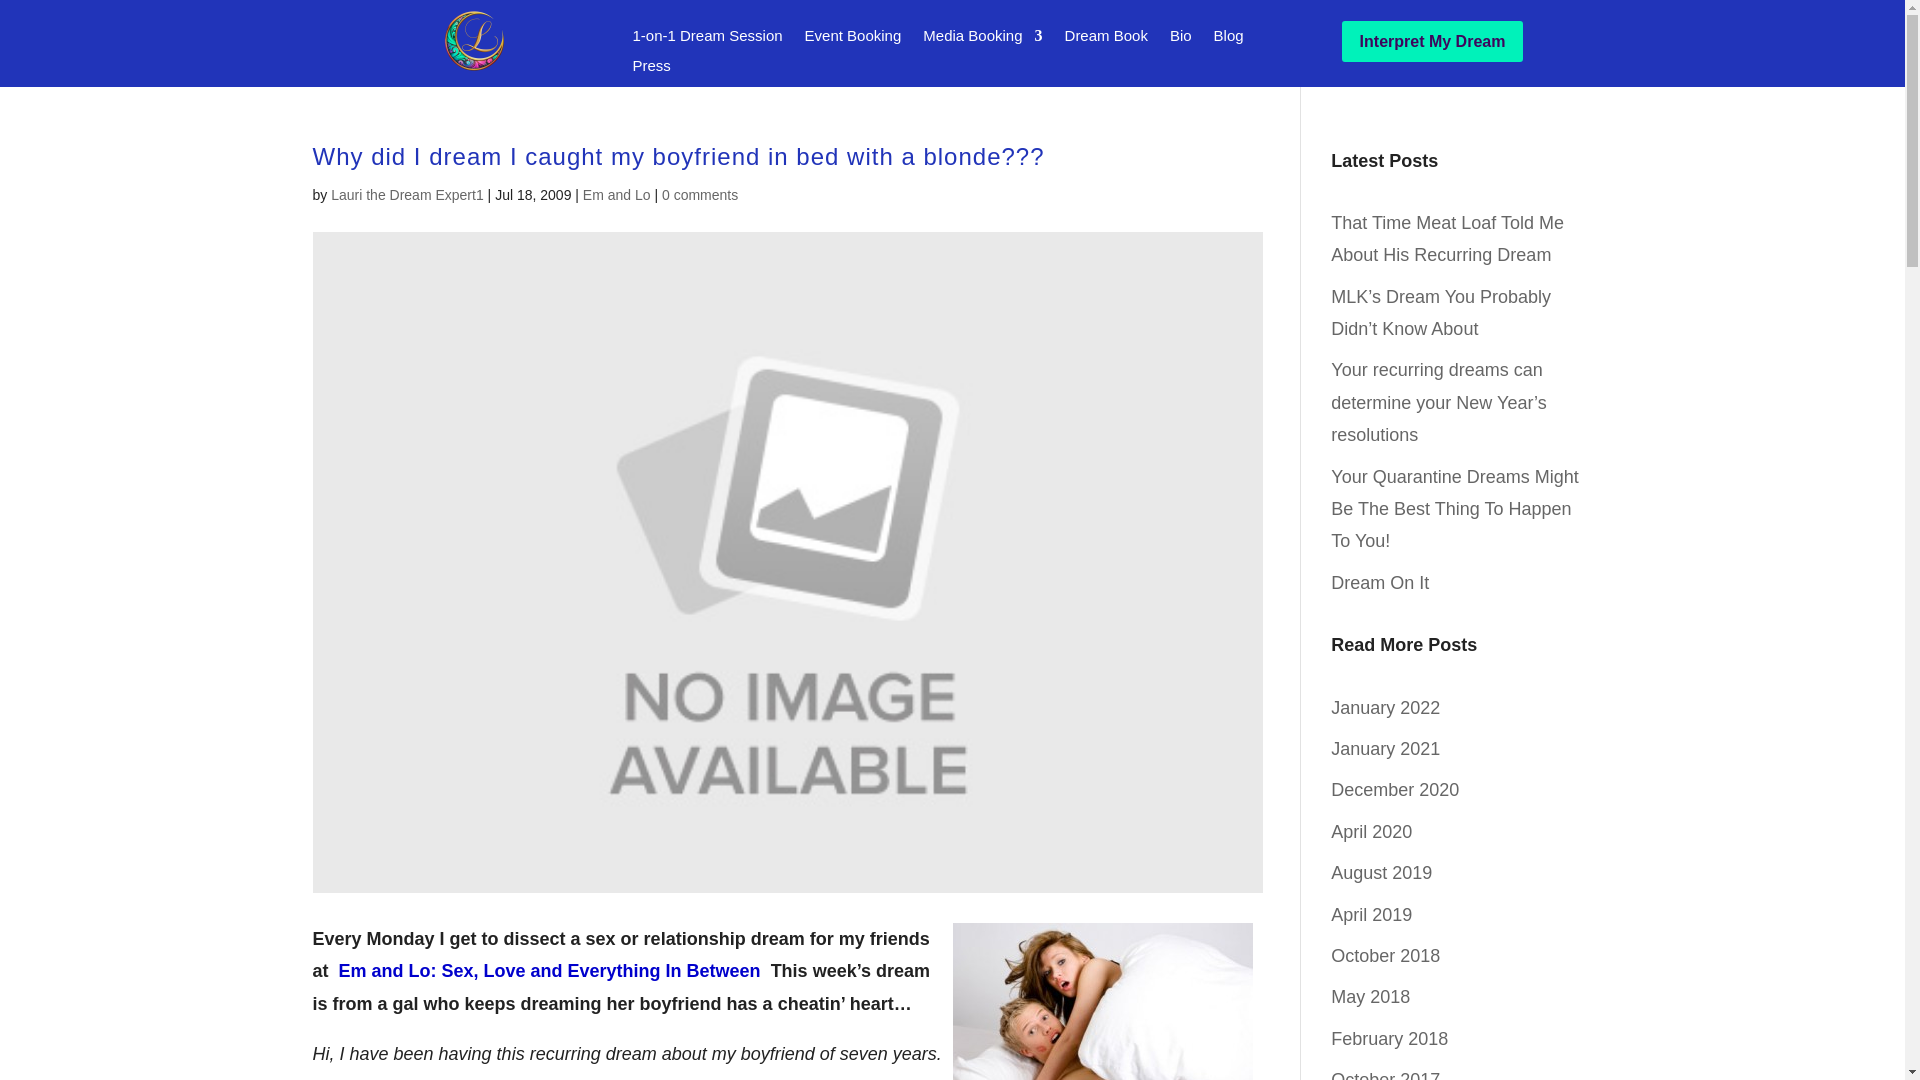 The height and width of the screenshot is (1080, 1920). What do you see at coordinates (406, 193) in the screenshot?
I see `Posts by Lauri the Dream Expert1` at bounding box center [406, 193].